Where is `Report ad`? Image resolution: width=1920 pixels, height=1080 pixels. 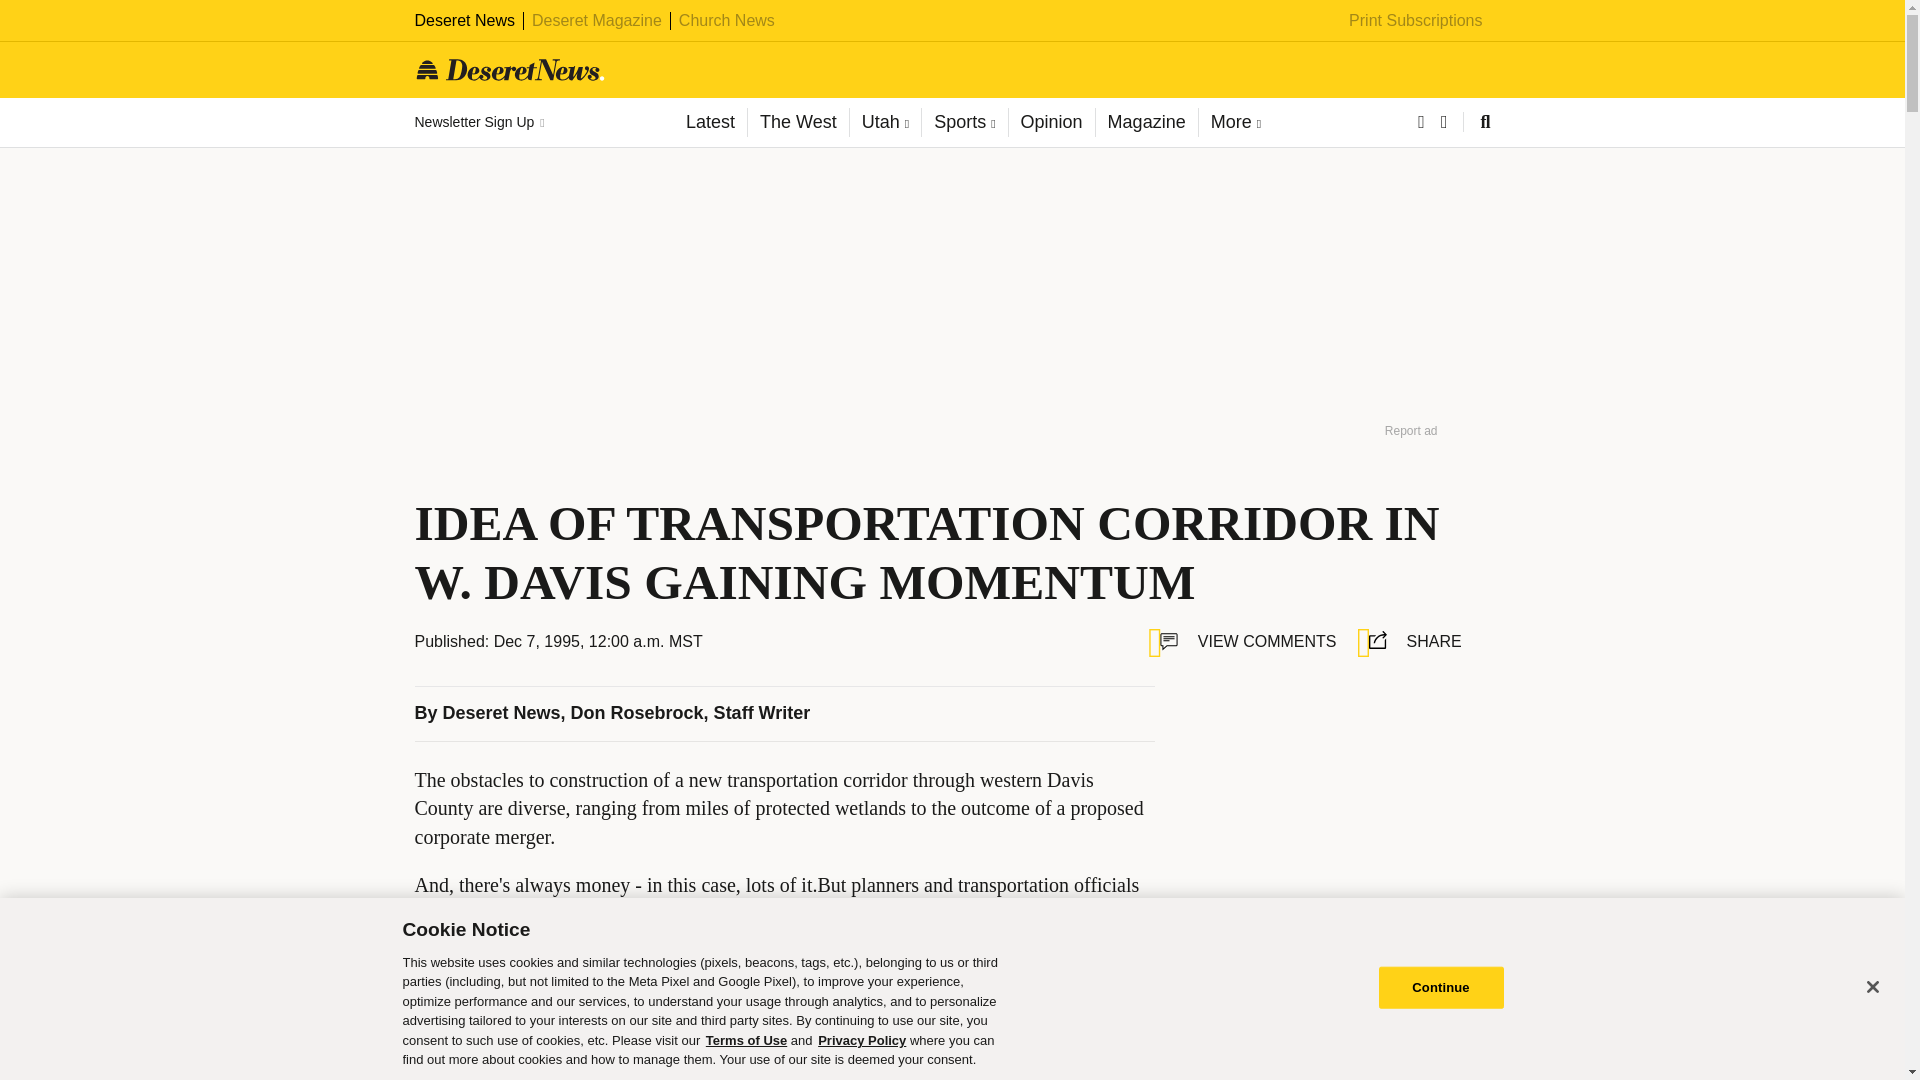
Report ad is located at coordinates (1411, 430).